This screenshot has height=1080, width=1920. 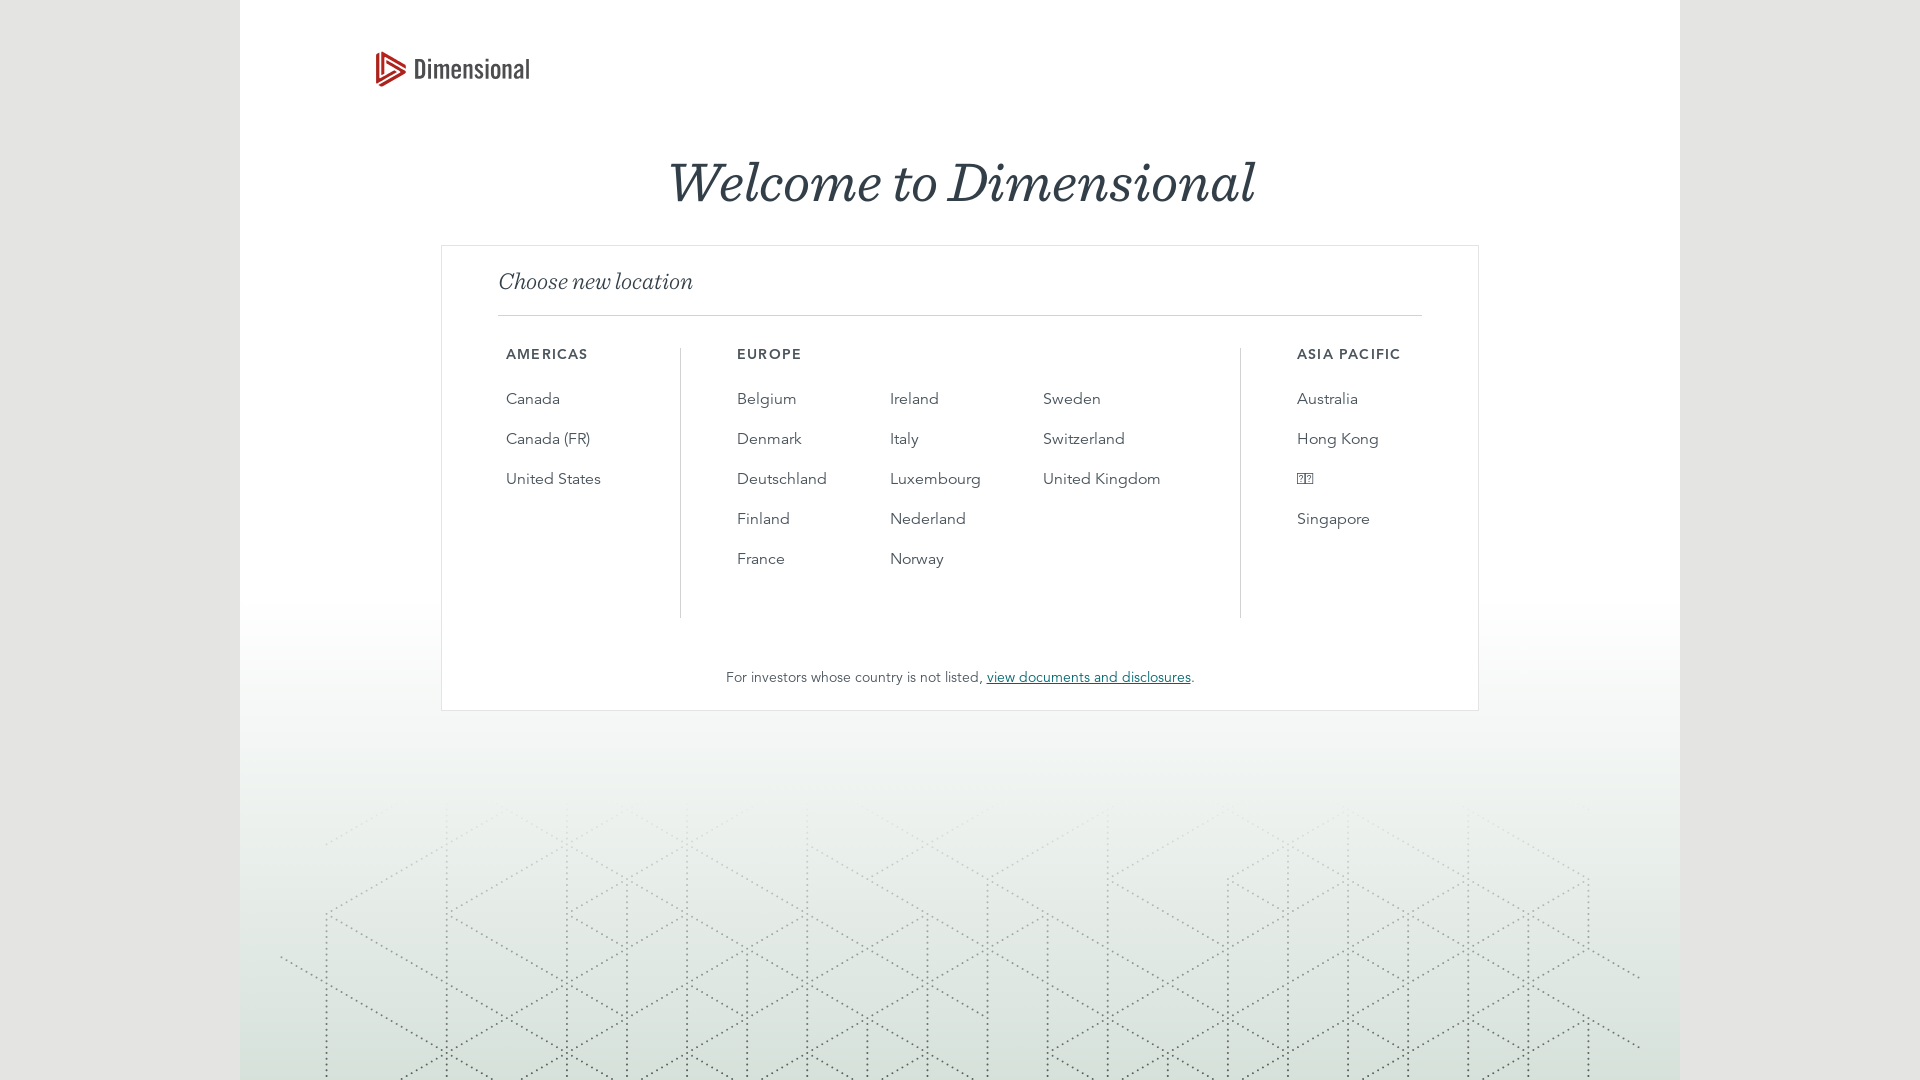 What do you see at coordinates (947, 479) in the screenshot?
I see `Luxembourg` at bounding box center [947, 479].